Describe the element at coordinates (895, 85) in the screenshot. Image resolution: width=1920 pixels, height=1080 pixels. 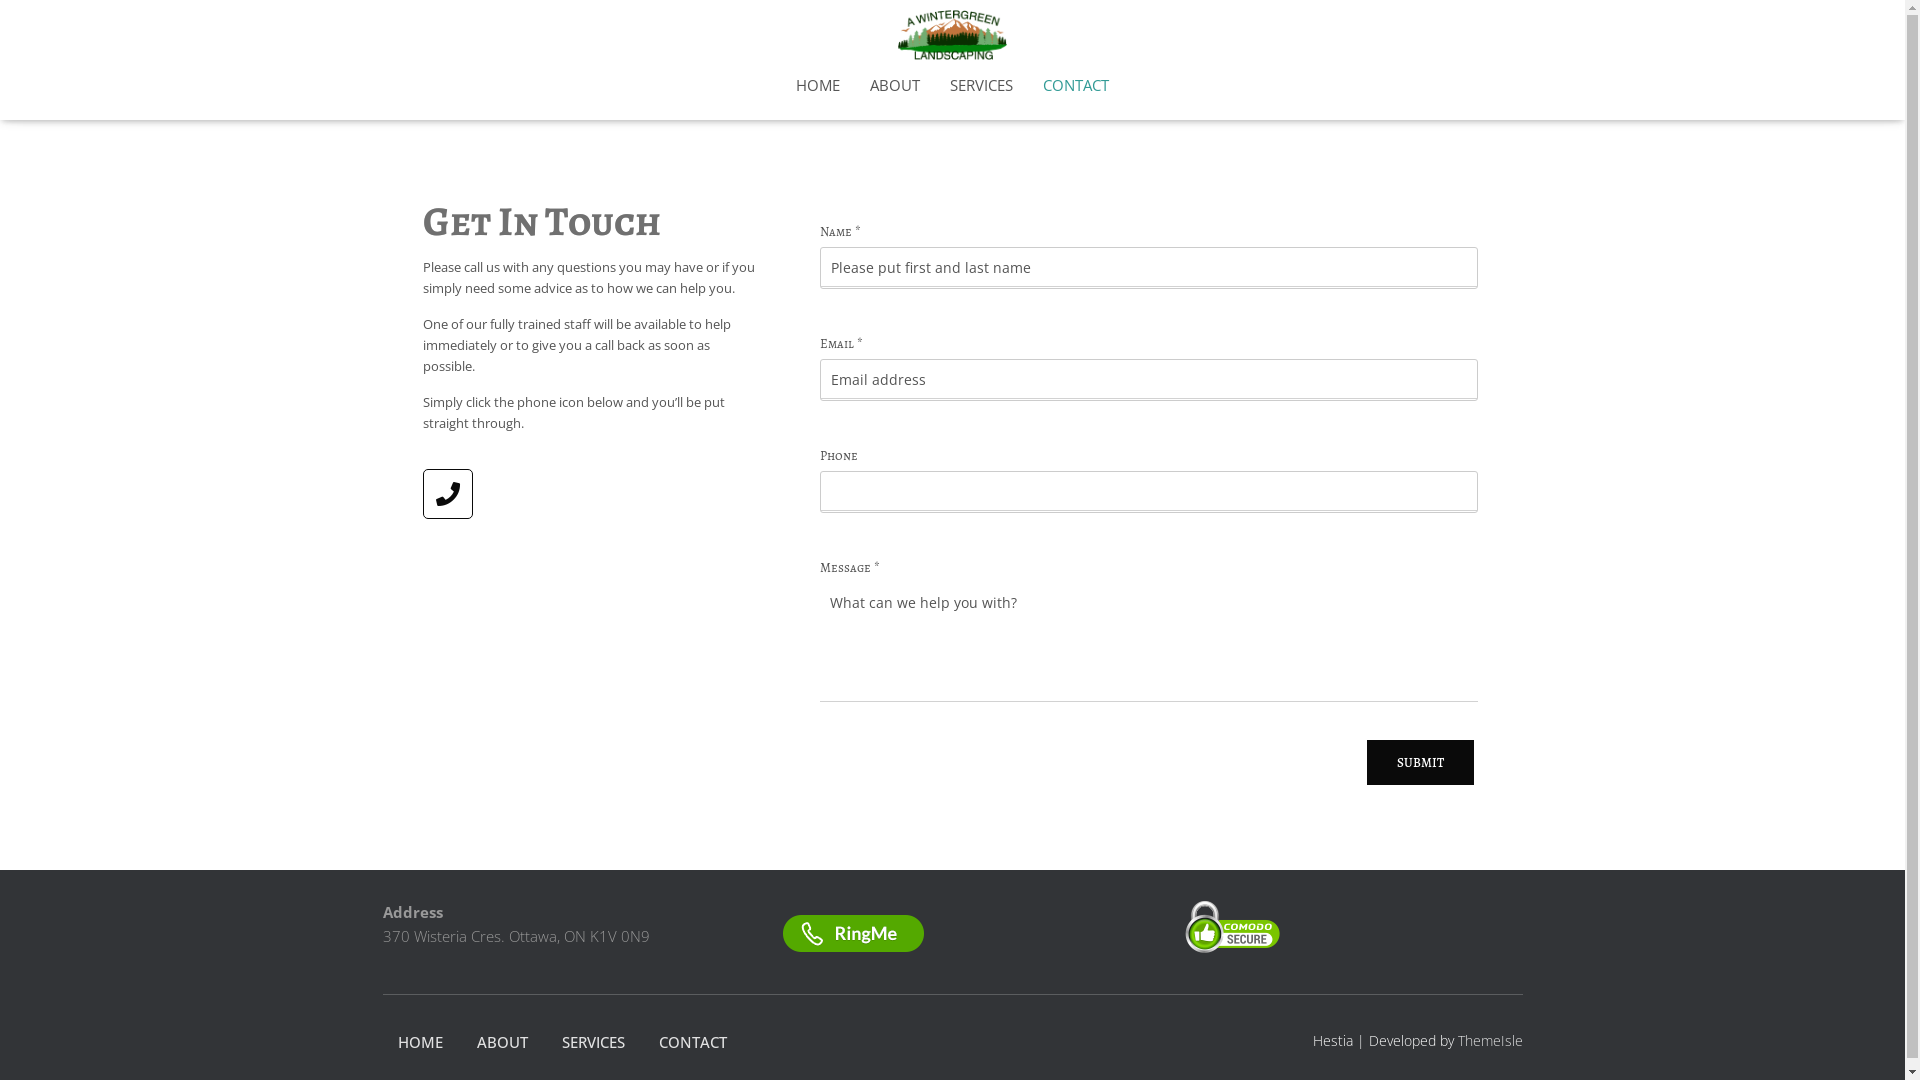
I see `ABOUT` at that location.